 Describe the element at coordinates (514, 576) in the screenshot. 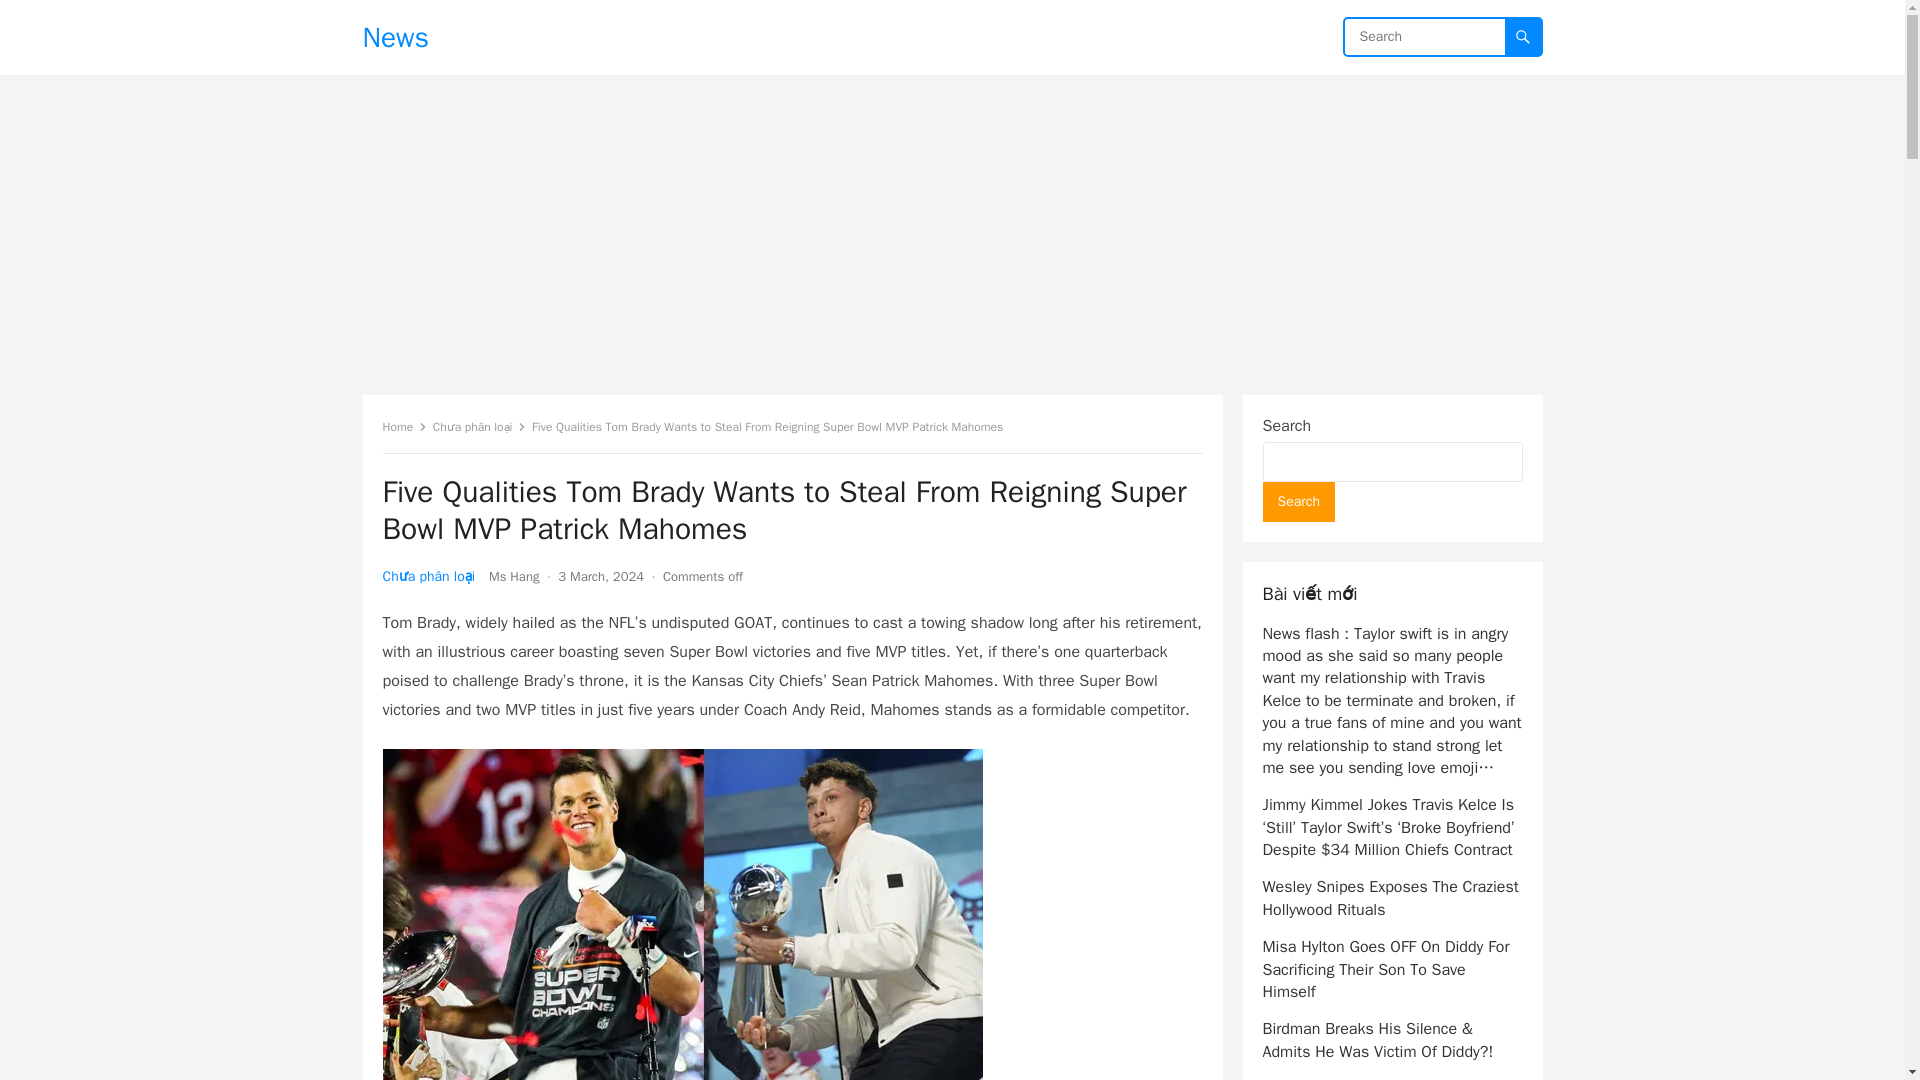

I see `Posts by Ms Hang` at that location.